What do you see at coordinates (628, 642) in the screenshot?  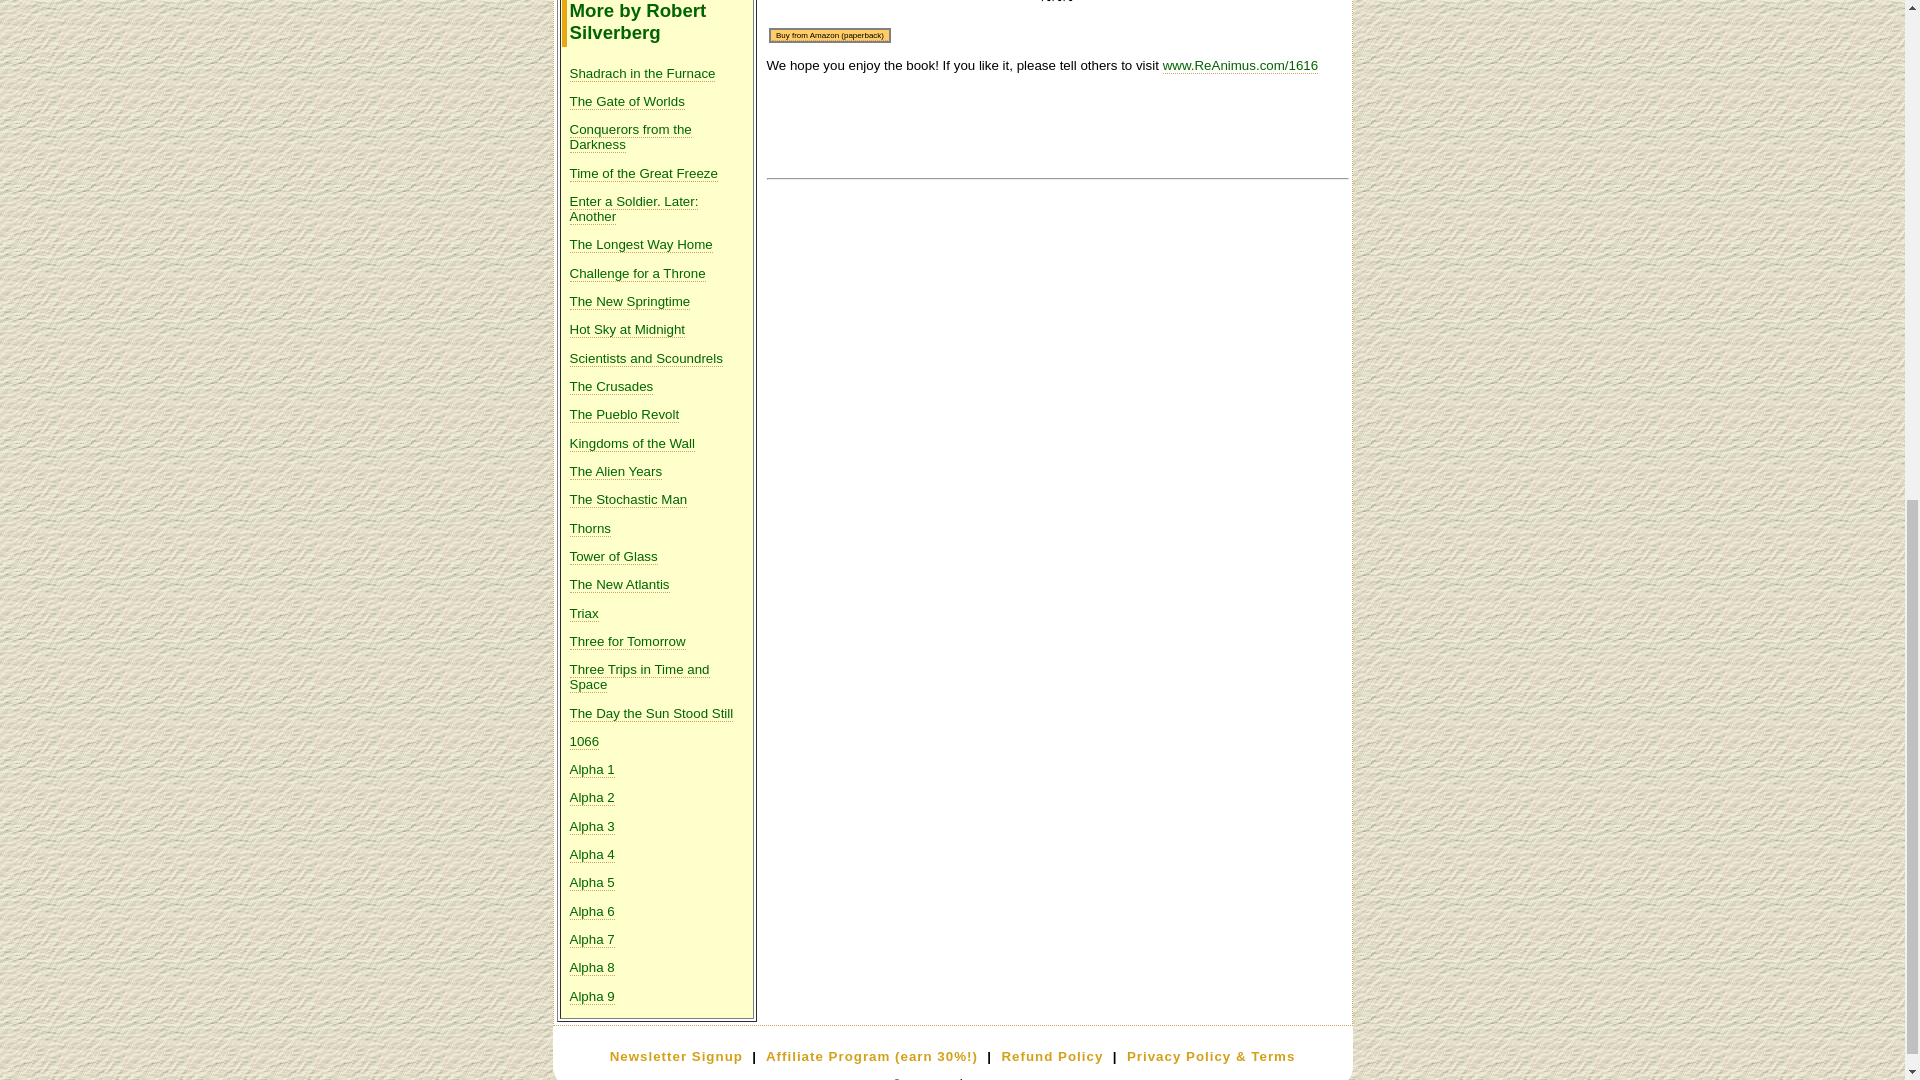 I see `Three for Tomorrow` at bounding box center [628, 642].